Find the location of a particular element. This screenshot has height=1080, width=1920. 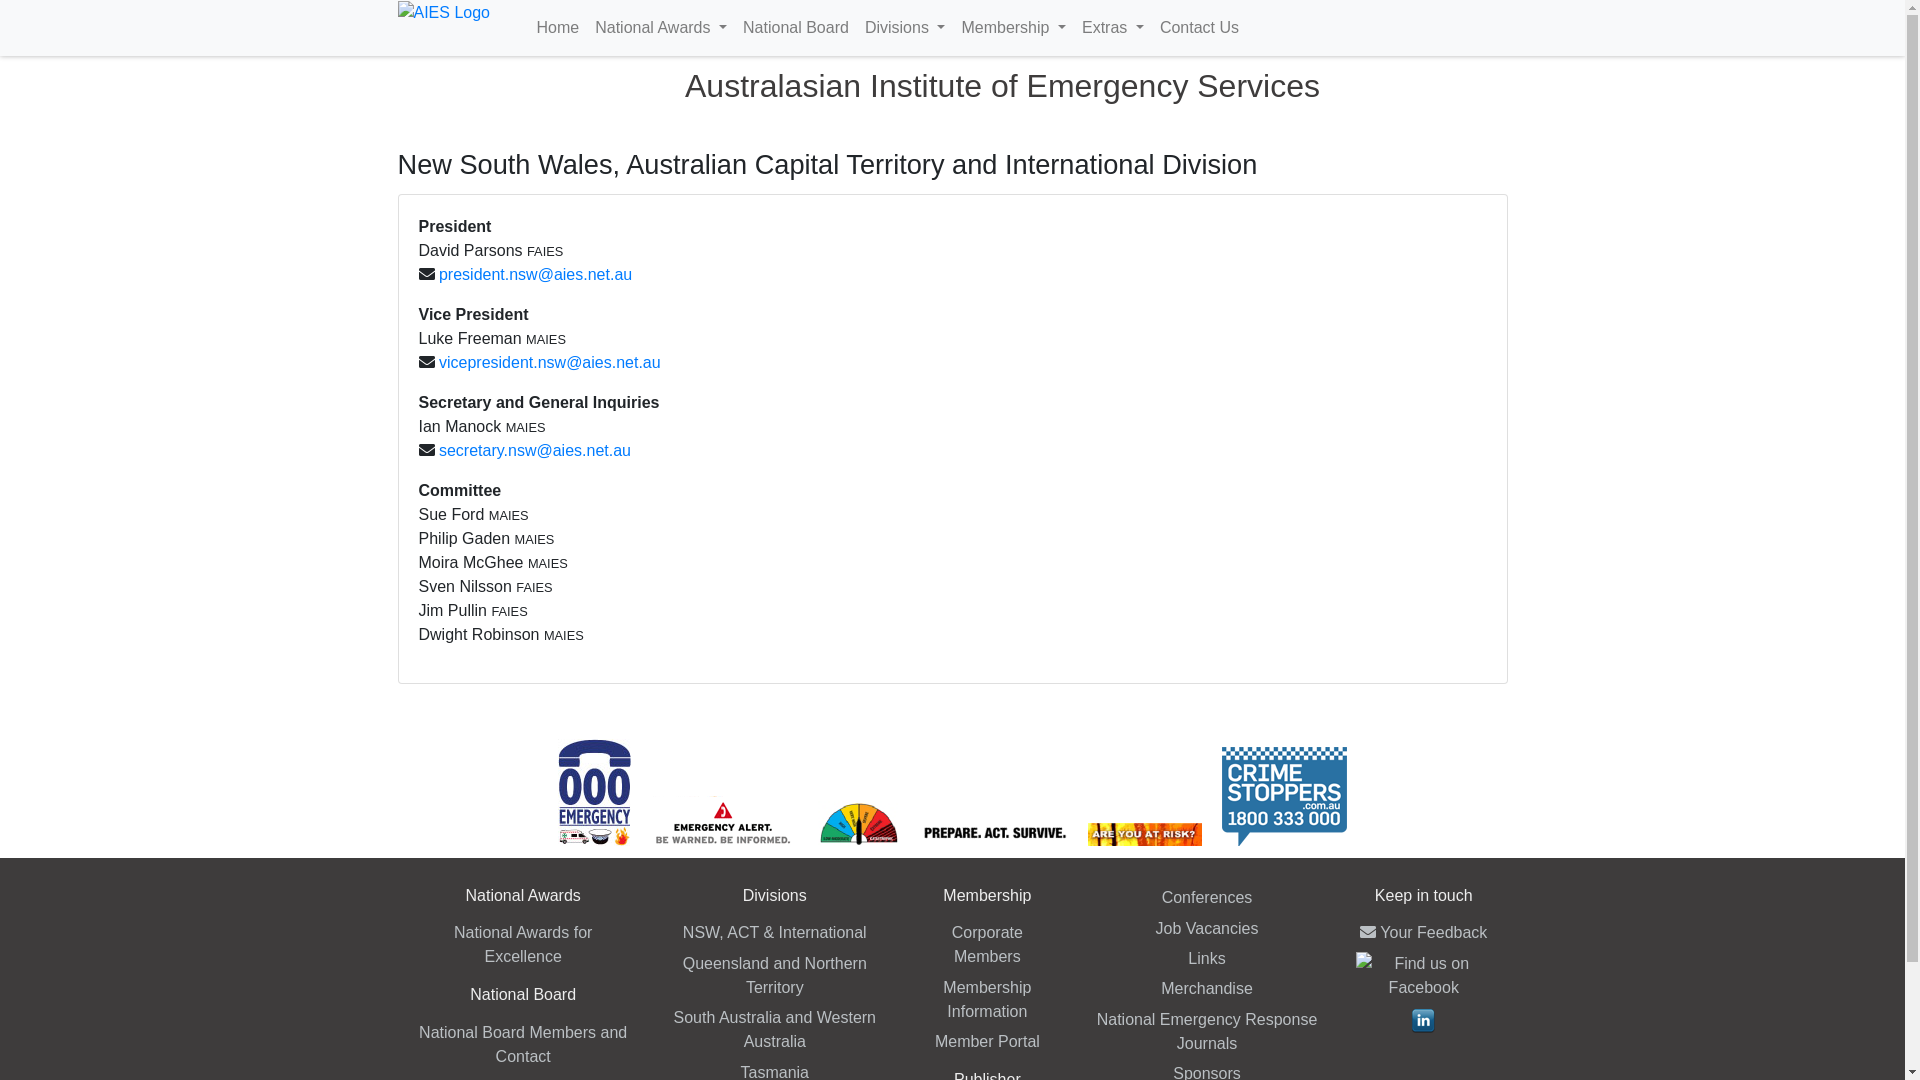

AIES Home is located at coordinates (444, 12).